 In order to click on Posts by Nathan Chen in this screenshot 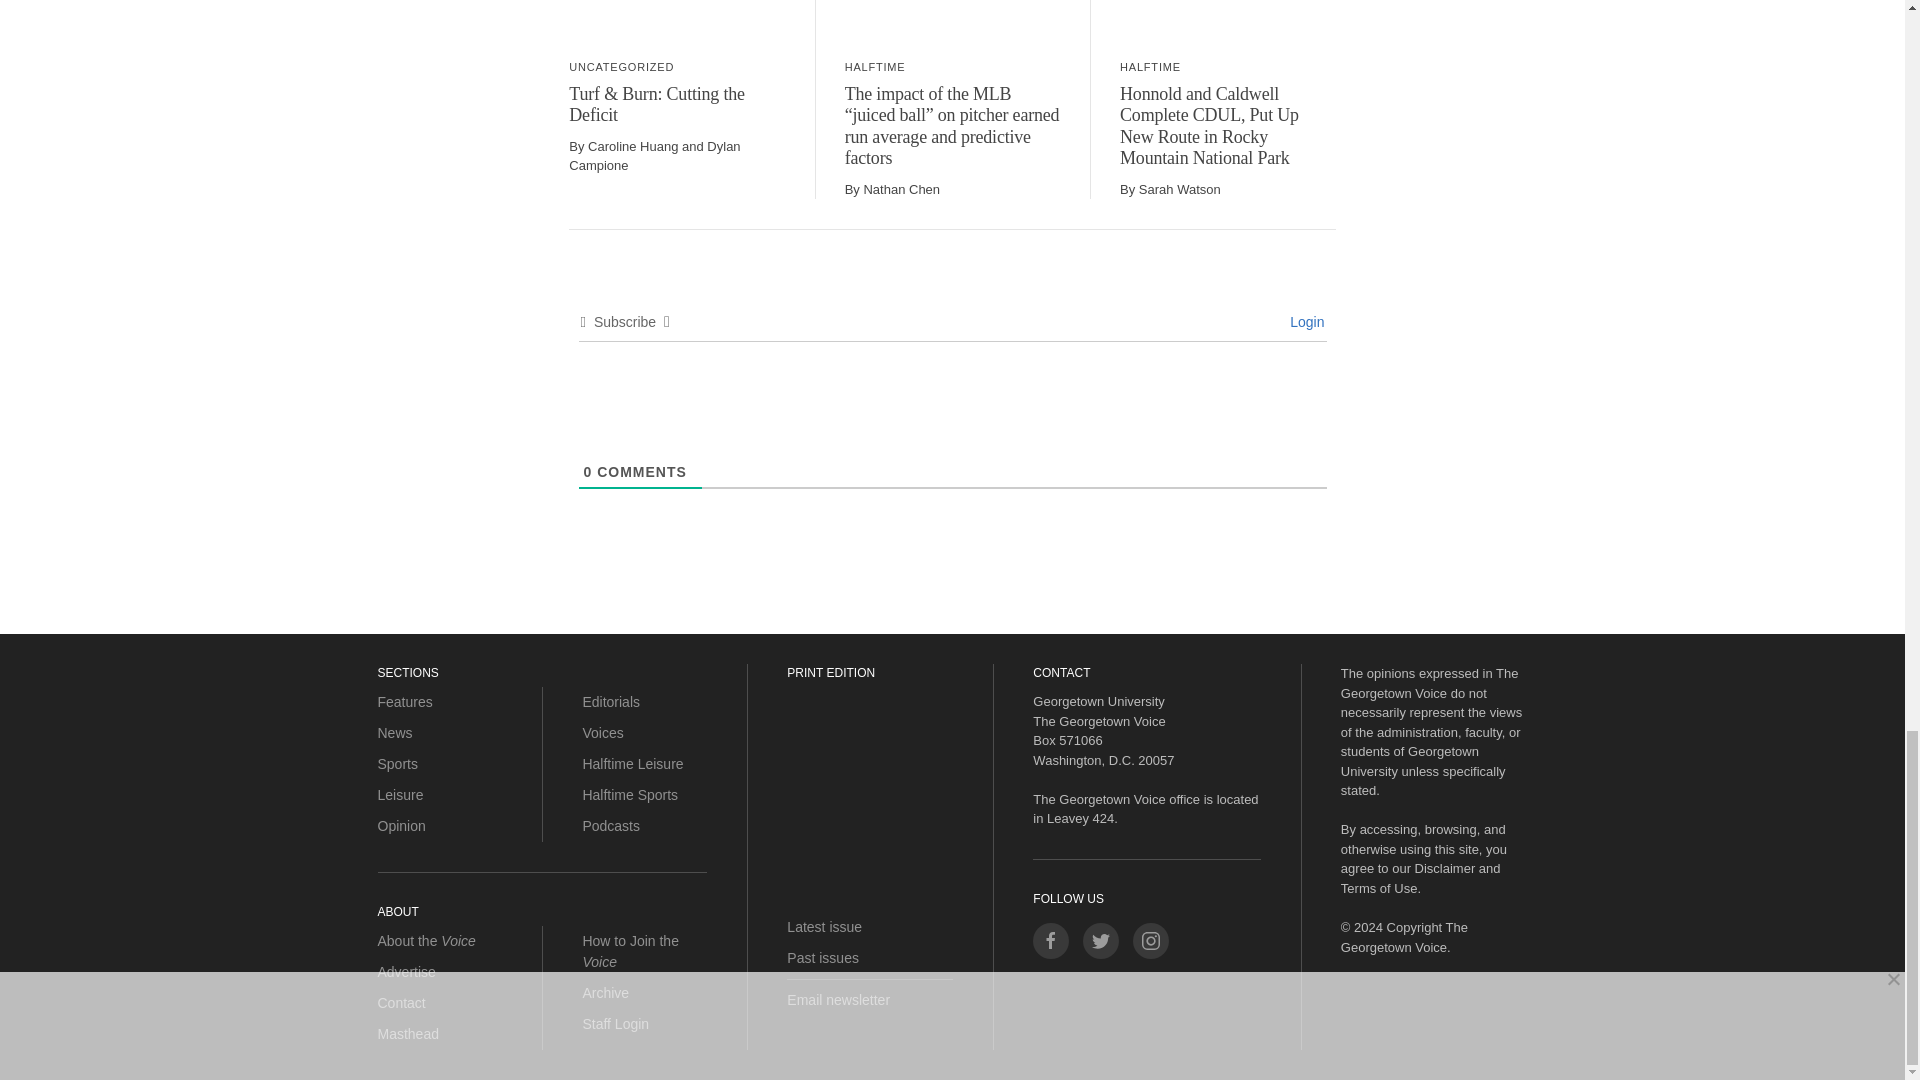, I will do `click(901, 189)`.